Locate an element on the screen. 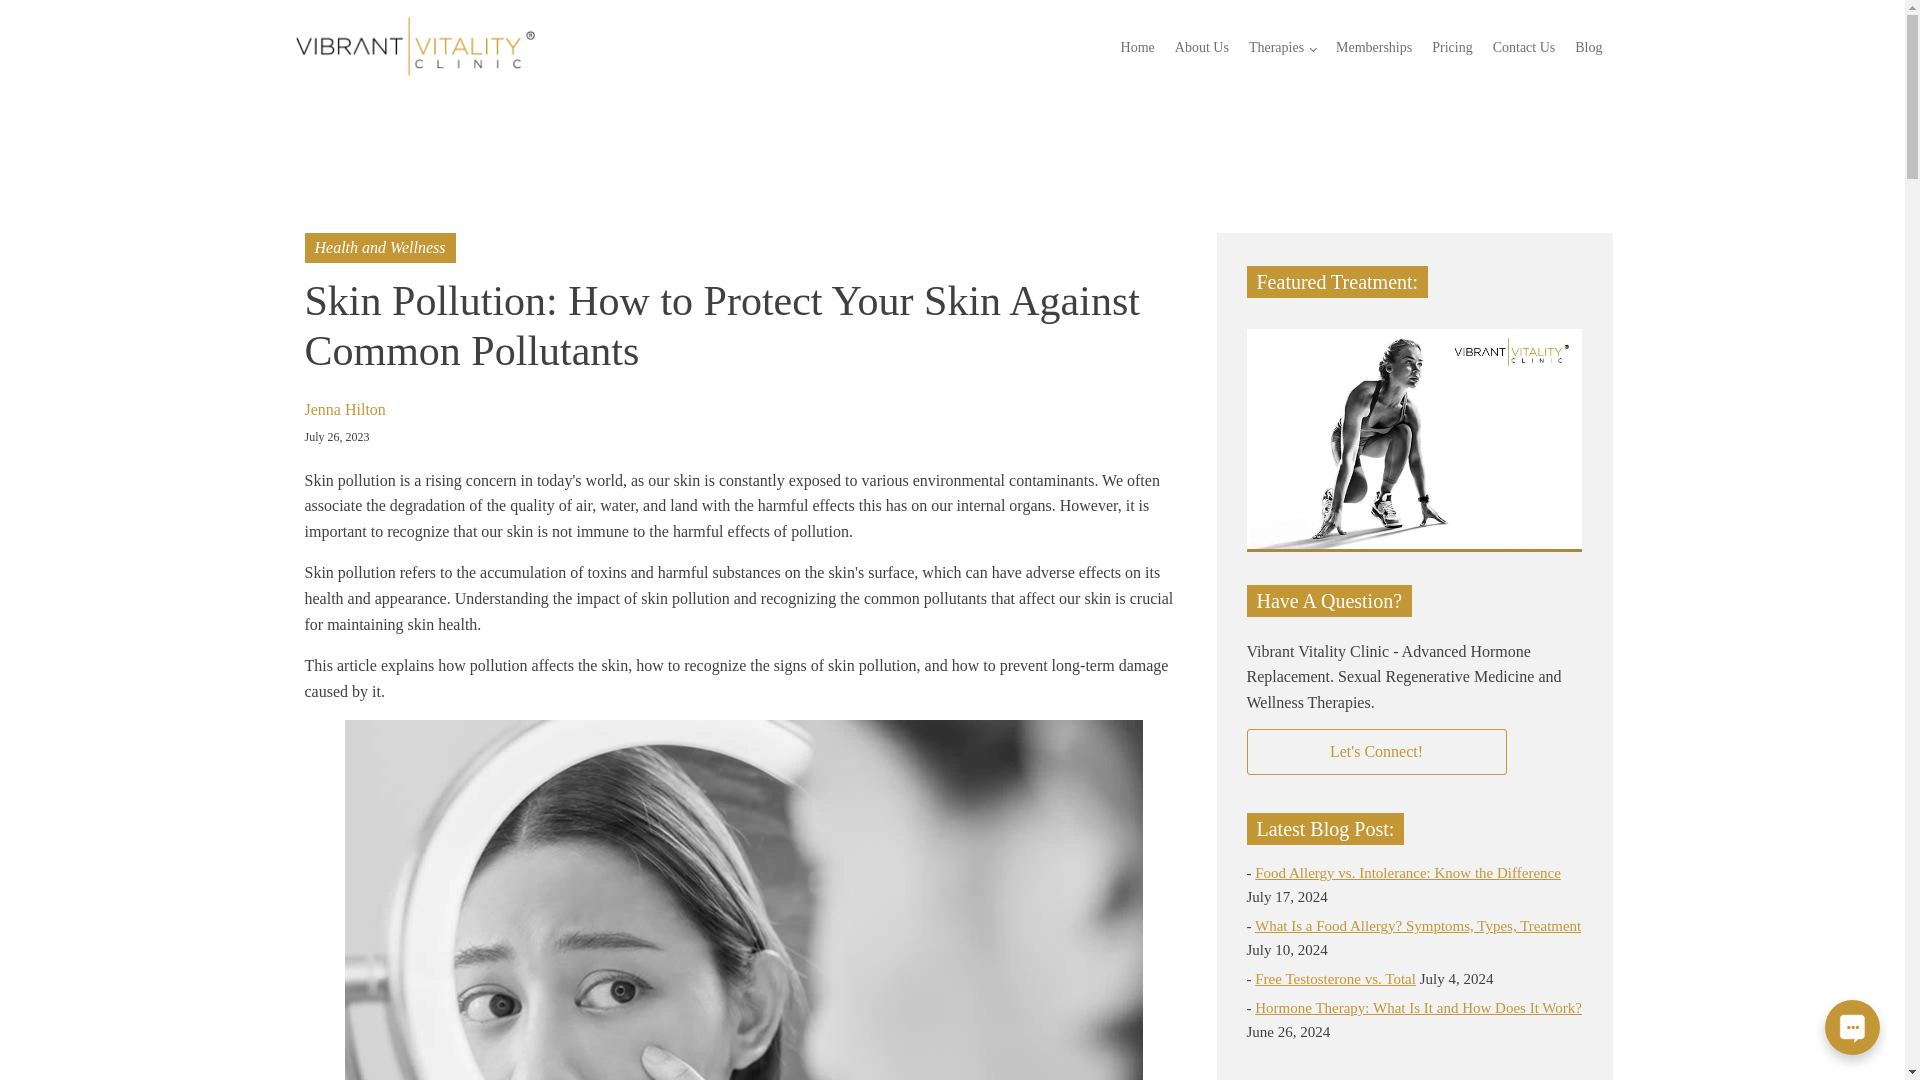 This screenshot has width=1920, height=1080. Food Allergy vs. Intolerance: Know the Difference is located at coordinates (1408, 873).